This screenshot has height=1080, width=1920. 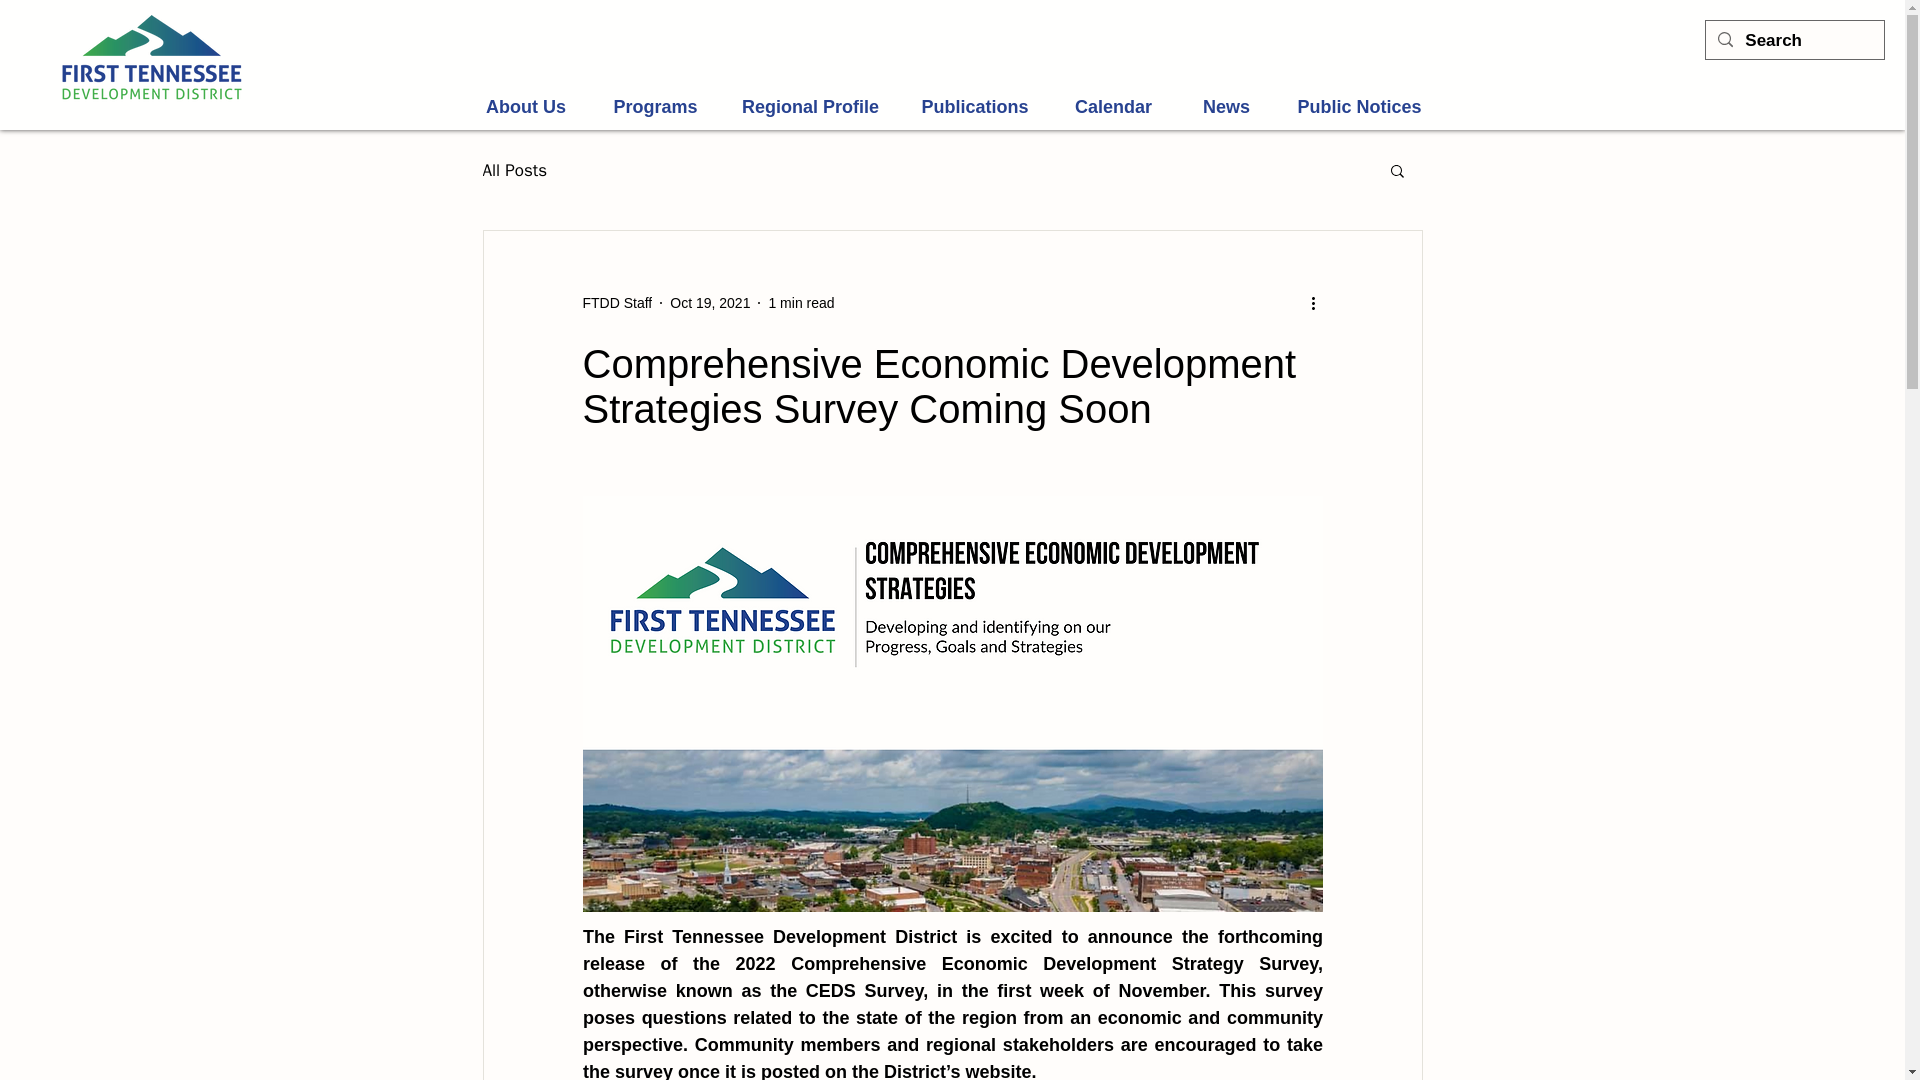 I want to click on Regional Profile, so click(x=810, y=107).